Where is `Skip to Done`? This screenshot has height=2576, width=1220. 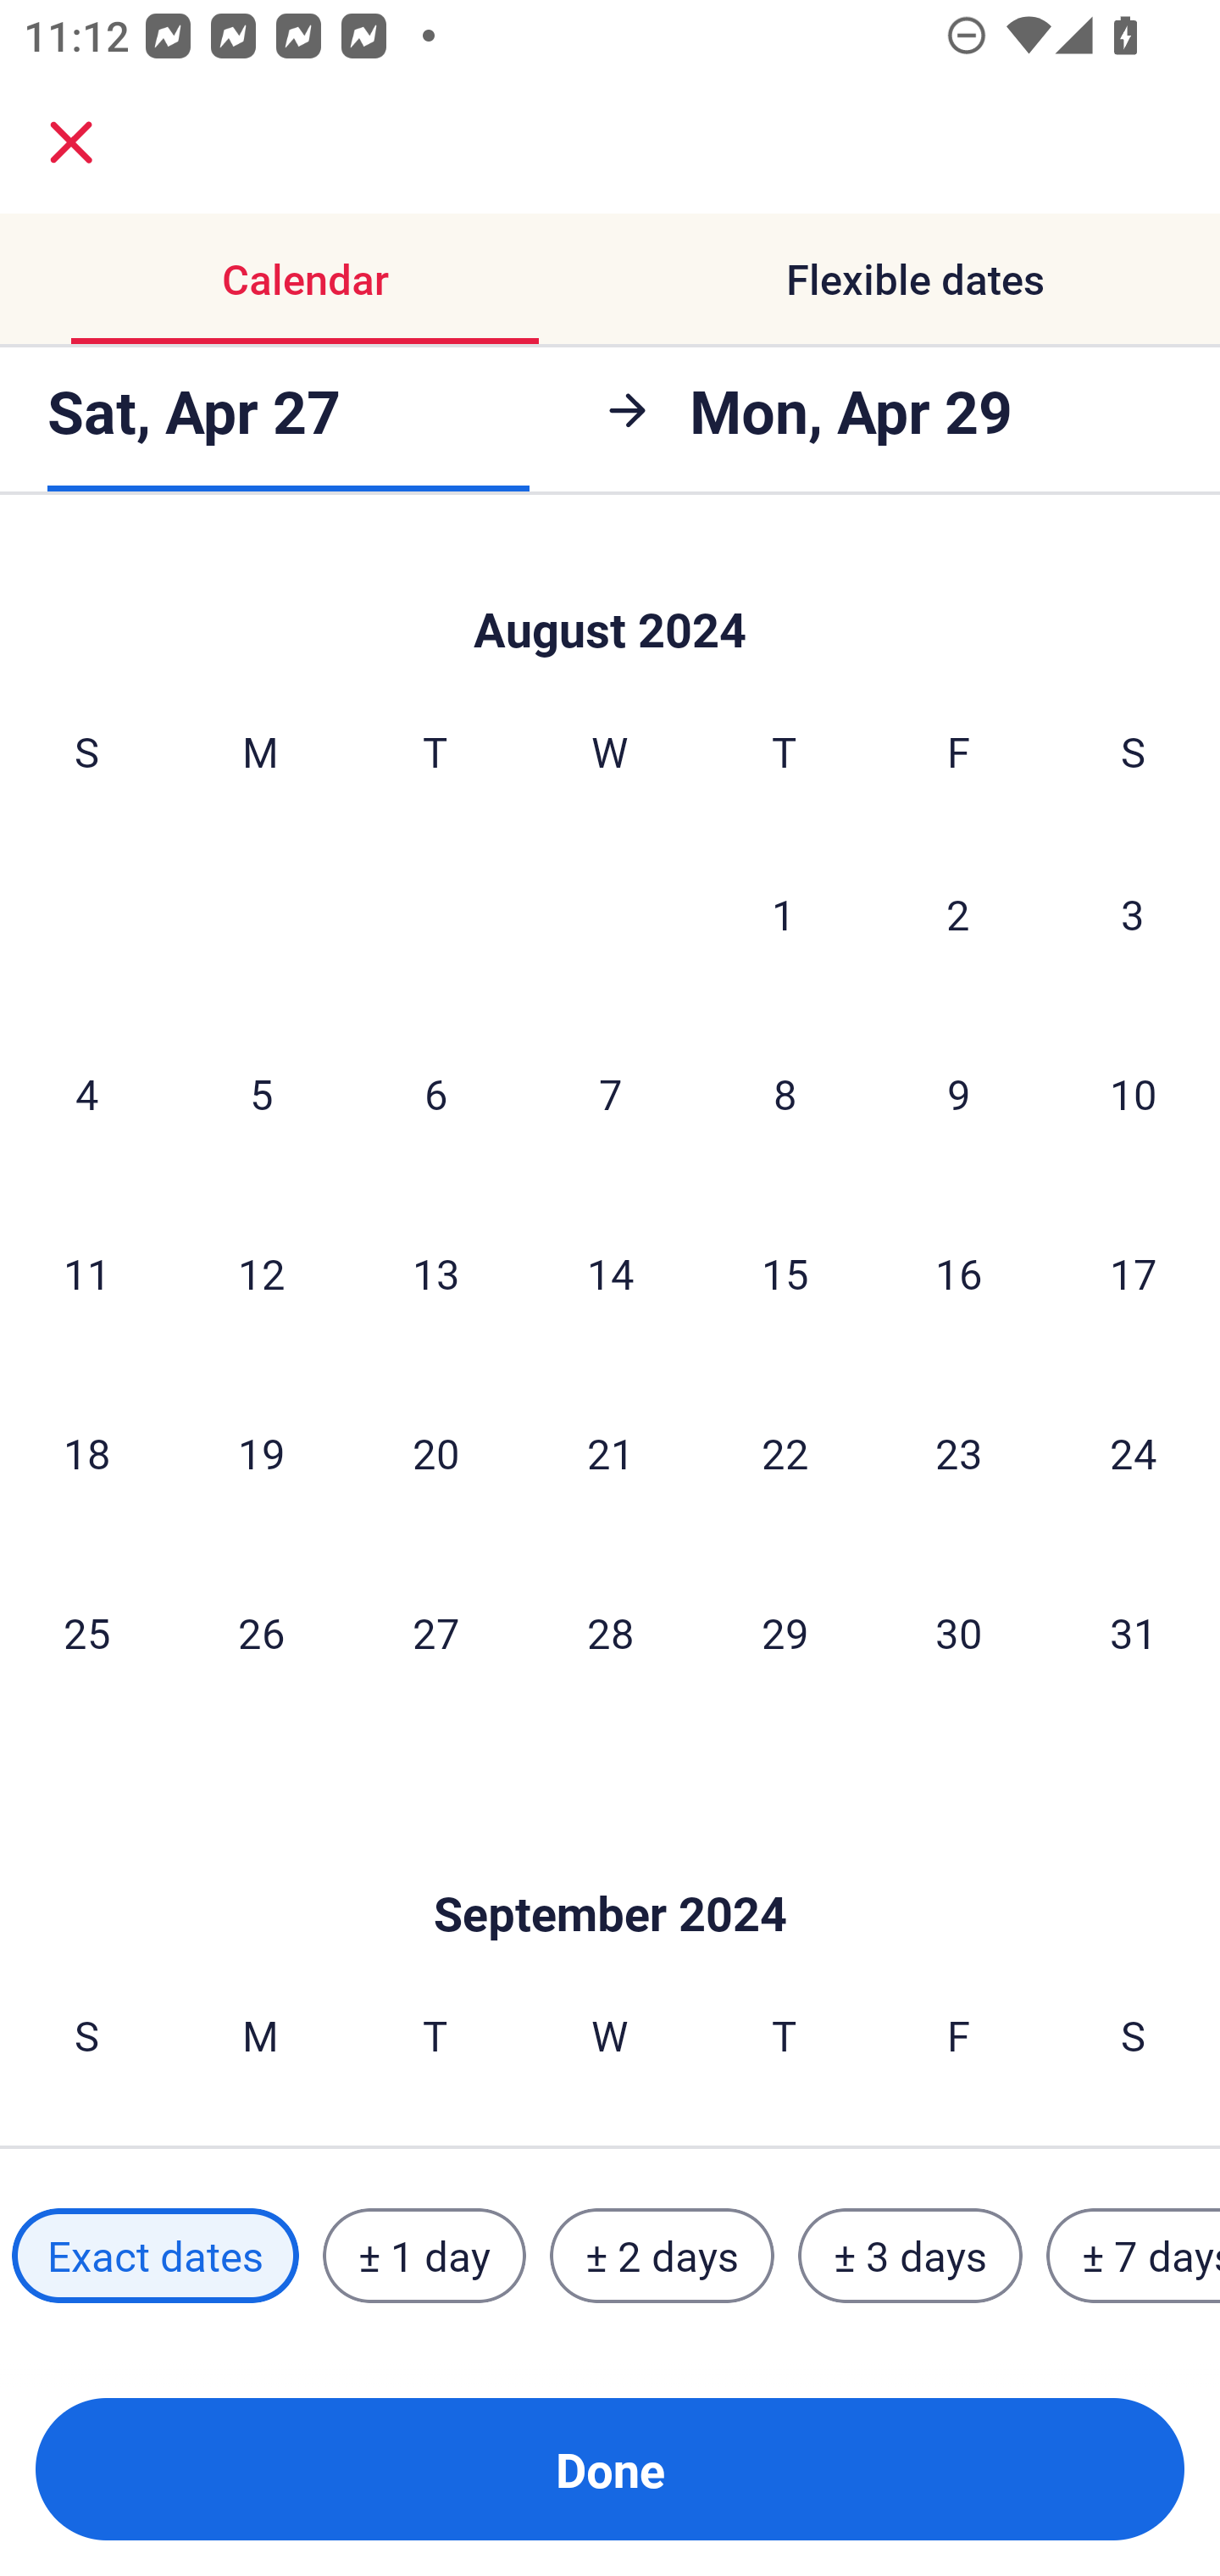 Skip to Done is located at coordinates (610, 597).